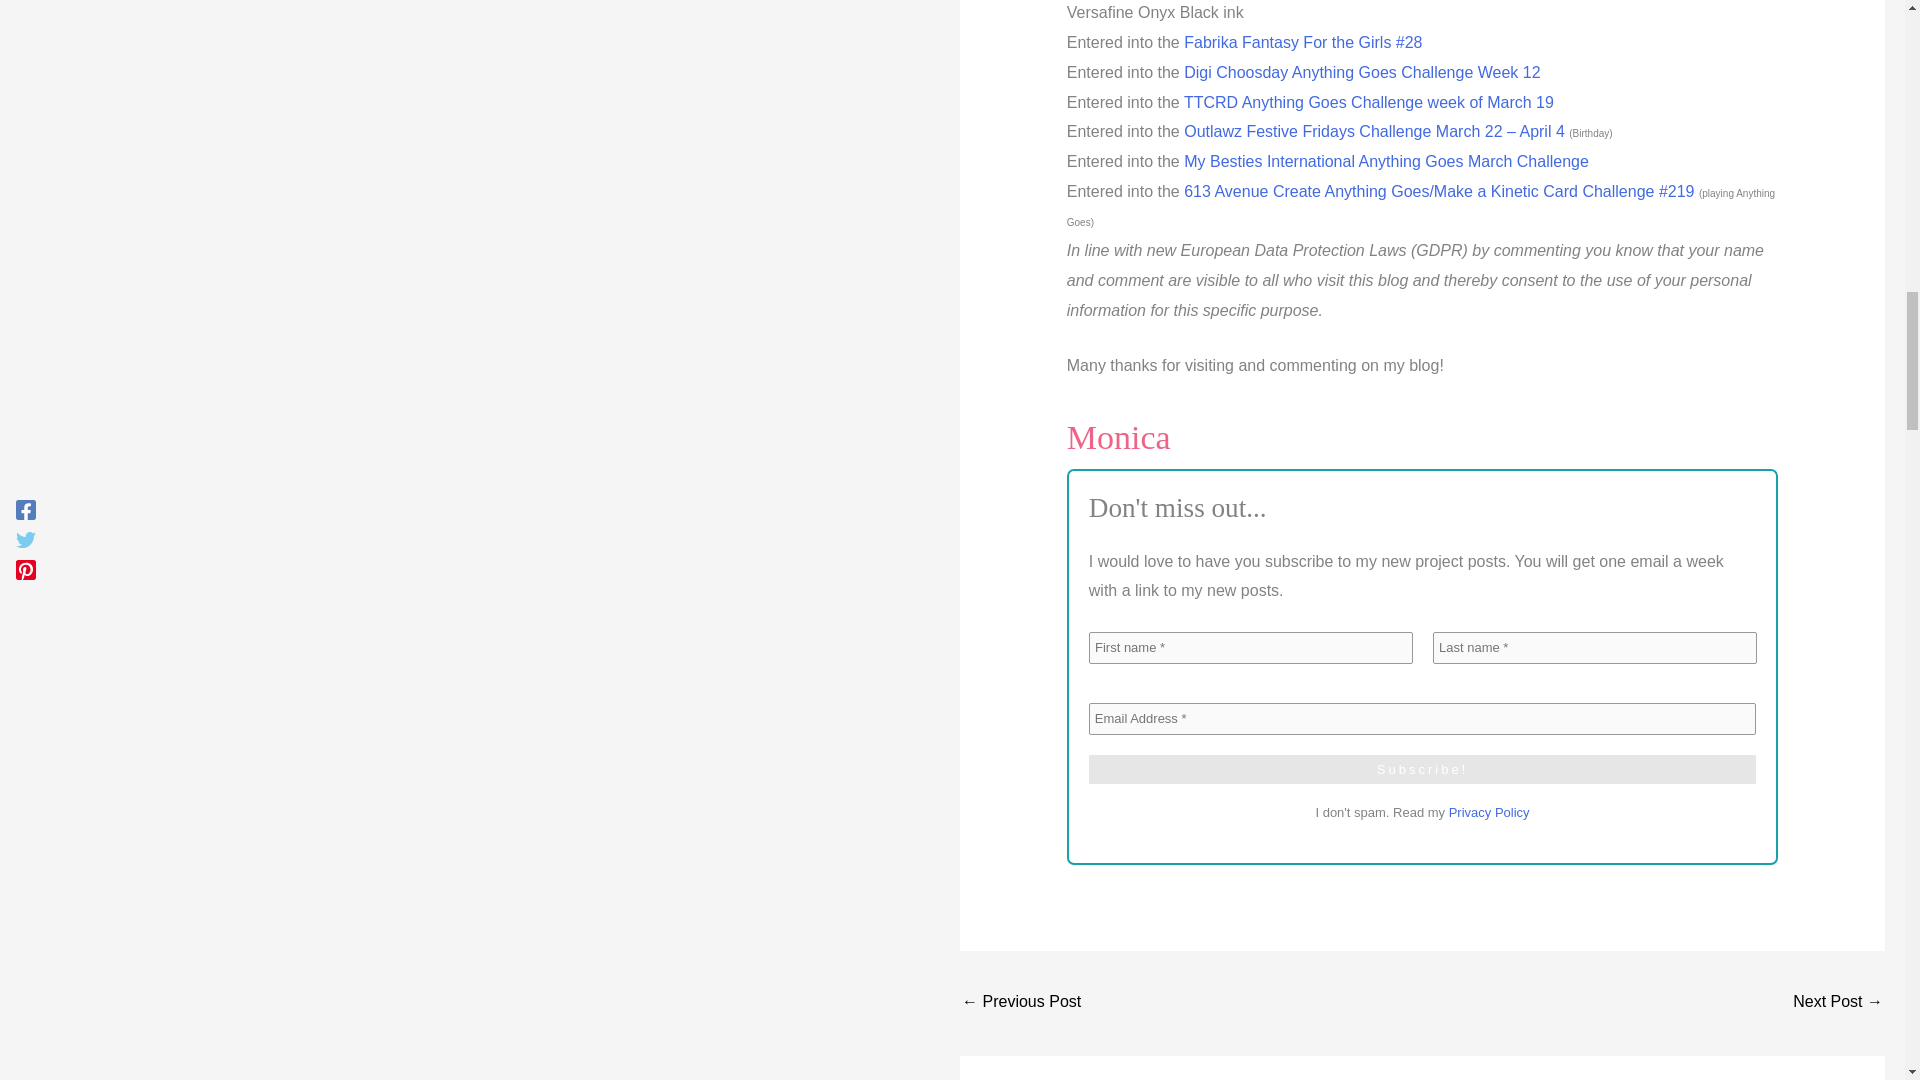 This screenshot has width=1920, height=1080. What do you see at coordinates (1422, 770) in the screenshot?
I see `Subscribe!` at bounding box center [1422, 770].